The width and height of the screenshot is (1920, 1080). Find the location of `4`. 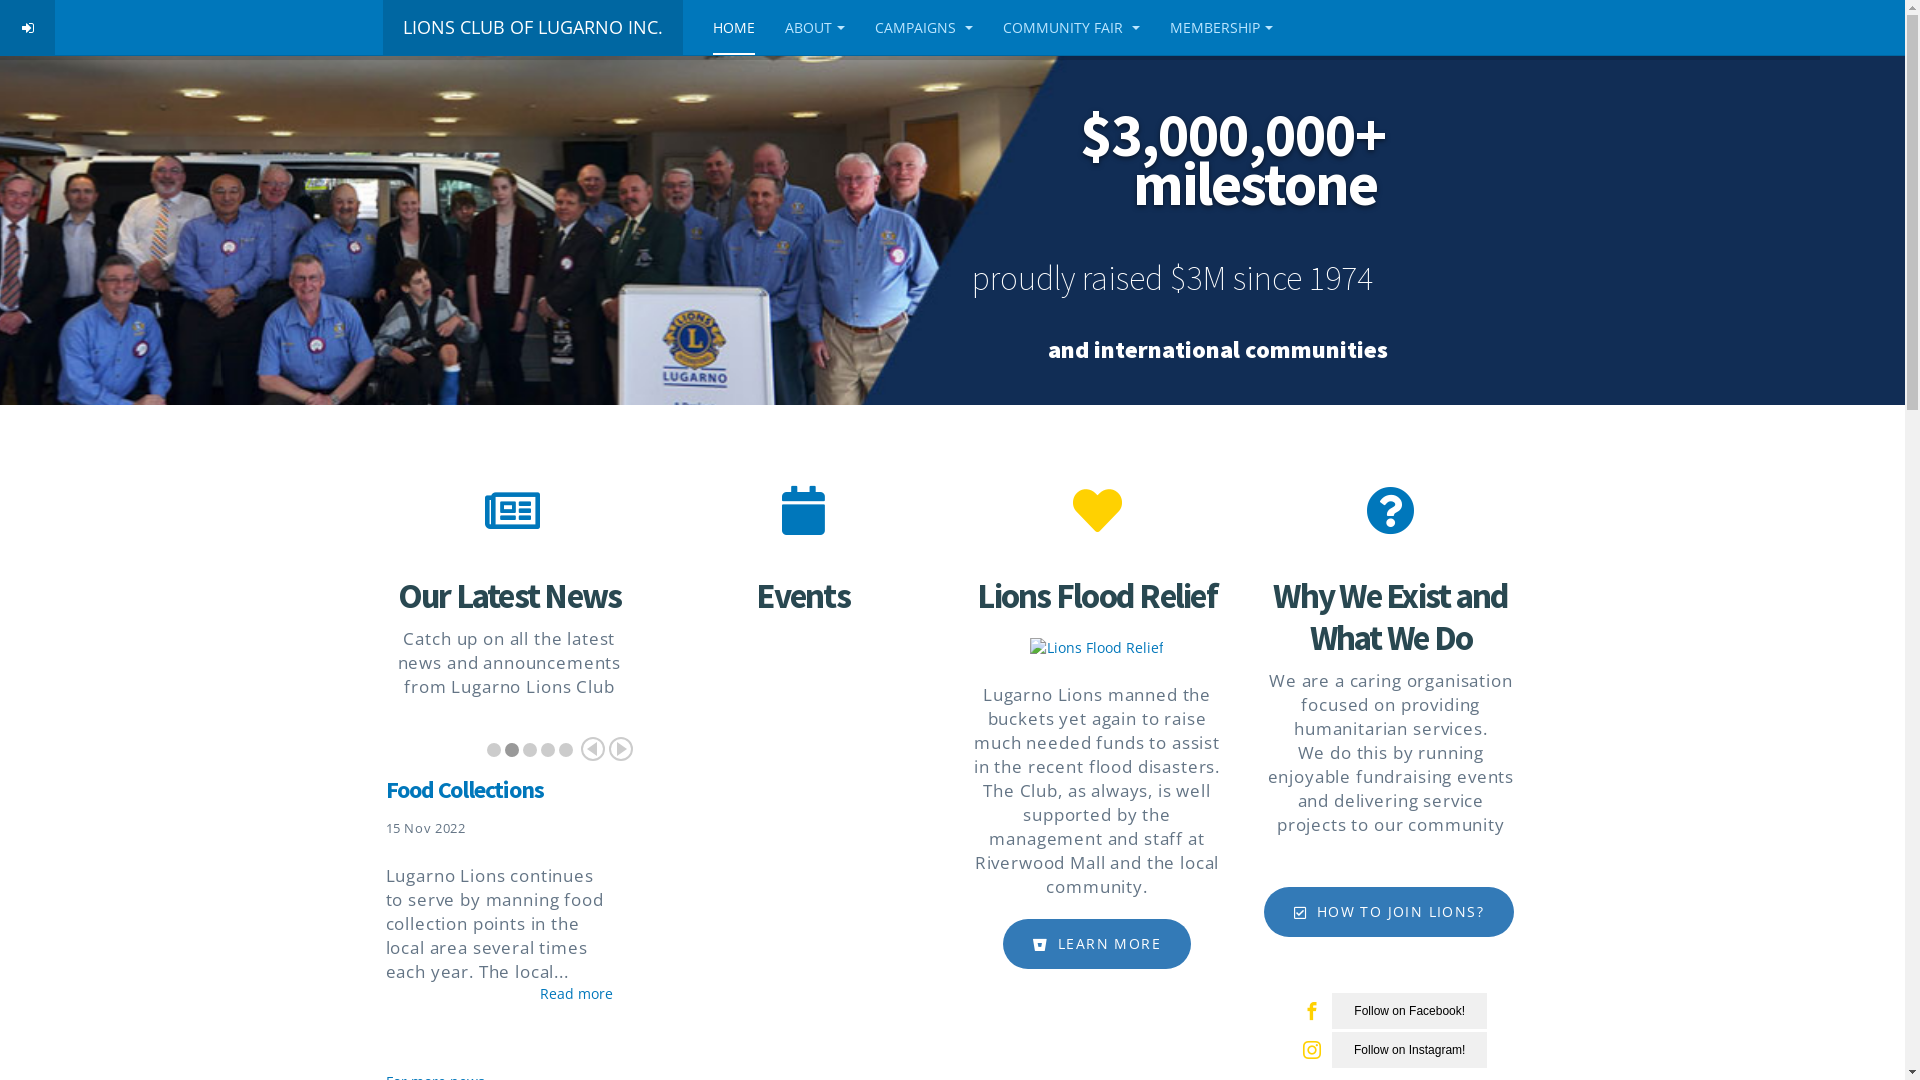

4 is located at coordinates (548, 750).